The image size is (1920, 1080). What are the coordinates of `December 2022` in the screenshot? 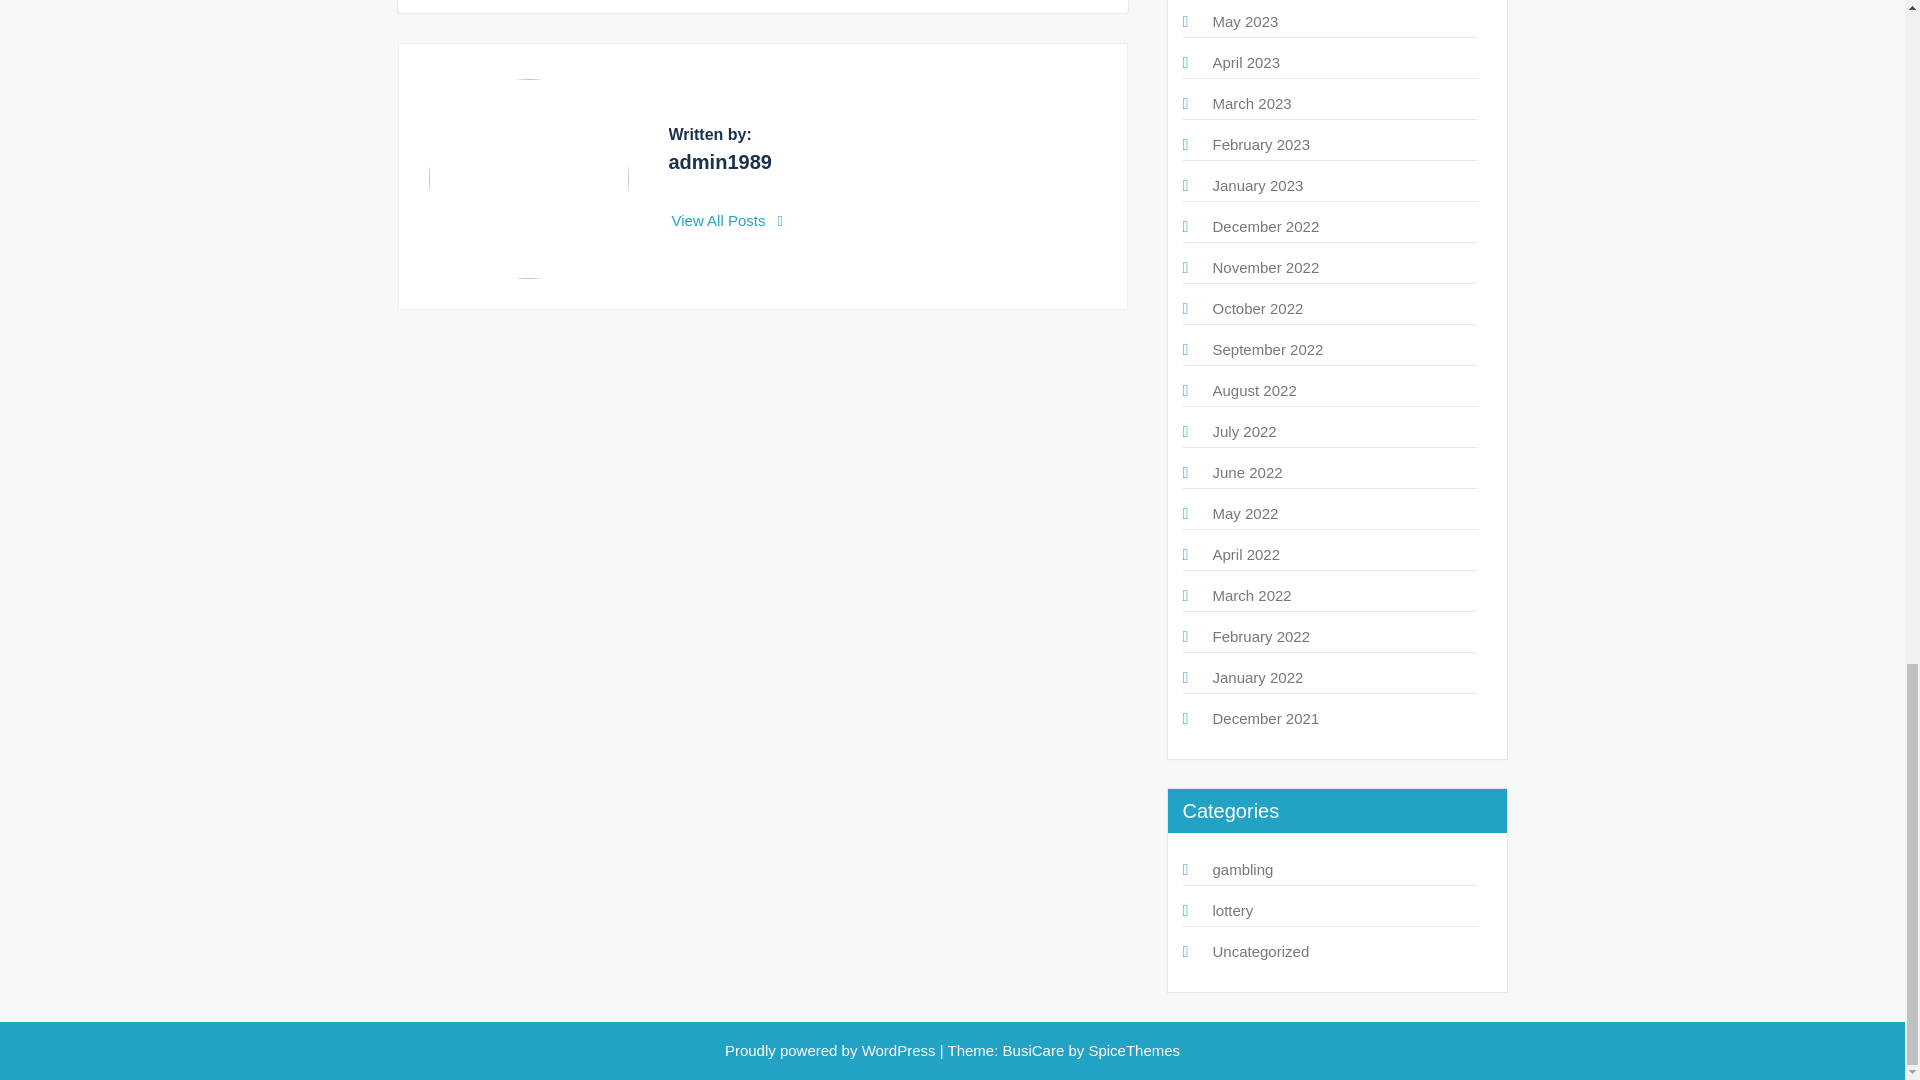 It's located at (1265, 226).